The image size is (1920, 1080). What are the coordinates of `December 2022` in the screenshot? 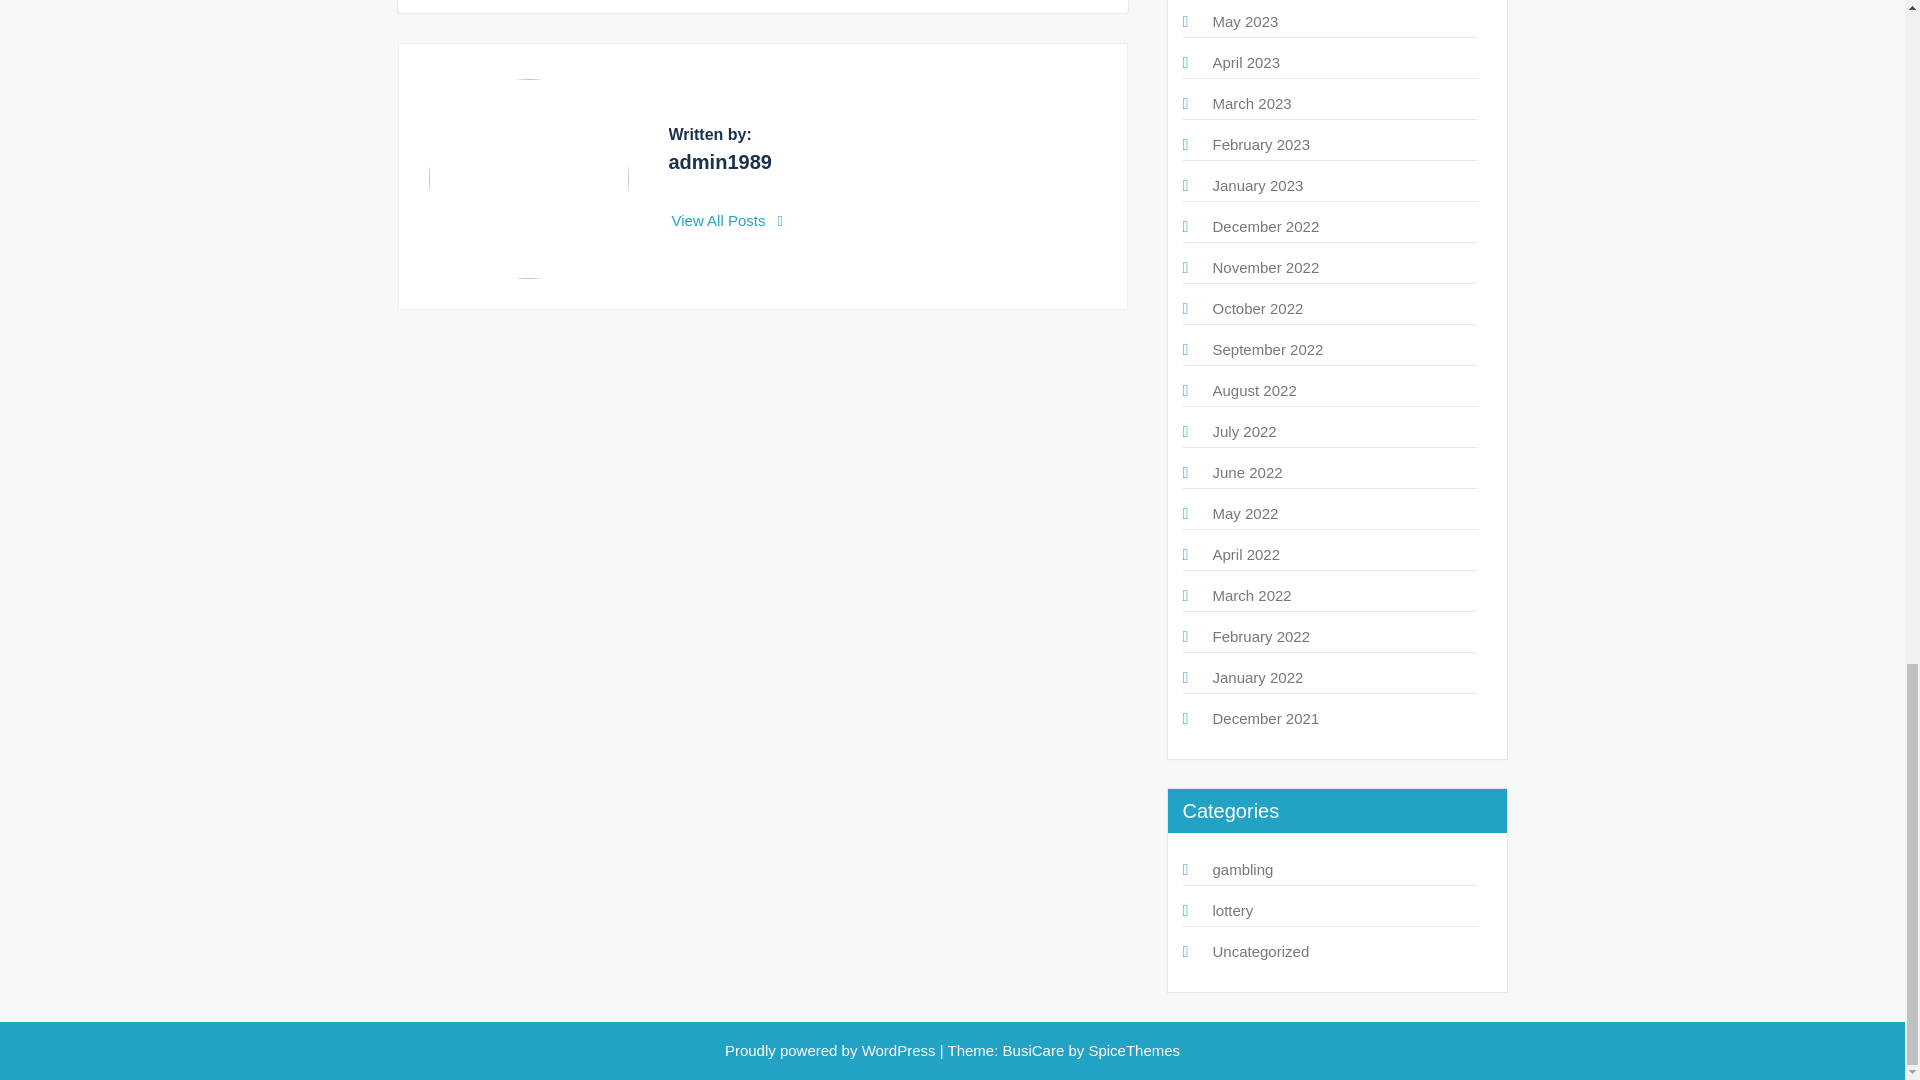 It's located at (1265, 226).